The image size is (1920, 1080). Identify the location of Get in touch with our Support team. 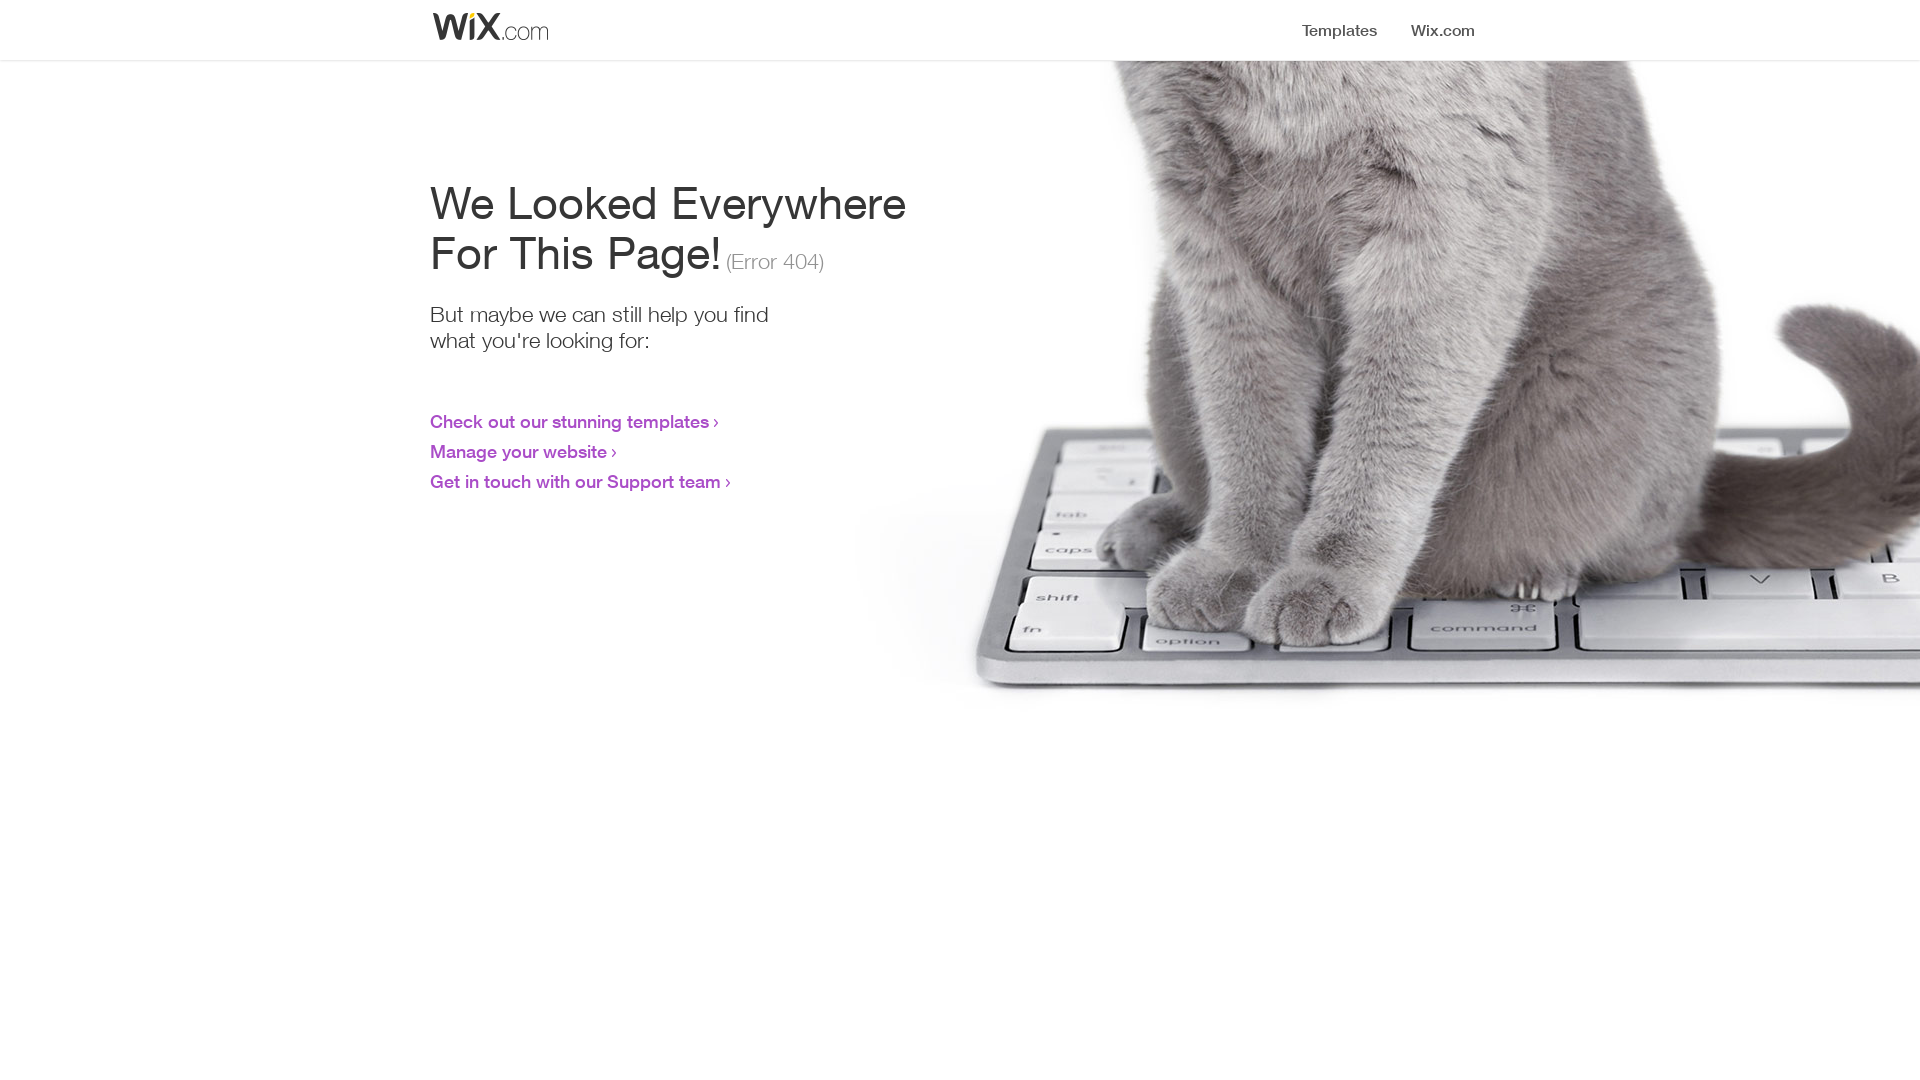
(576, 481).